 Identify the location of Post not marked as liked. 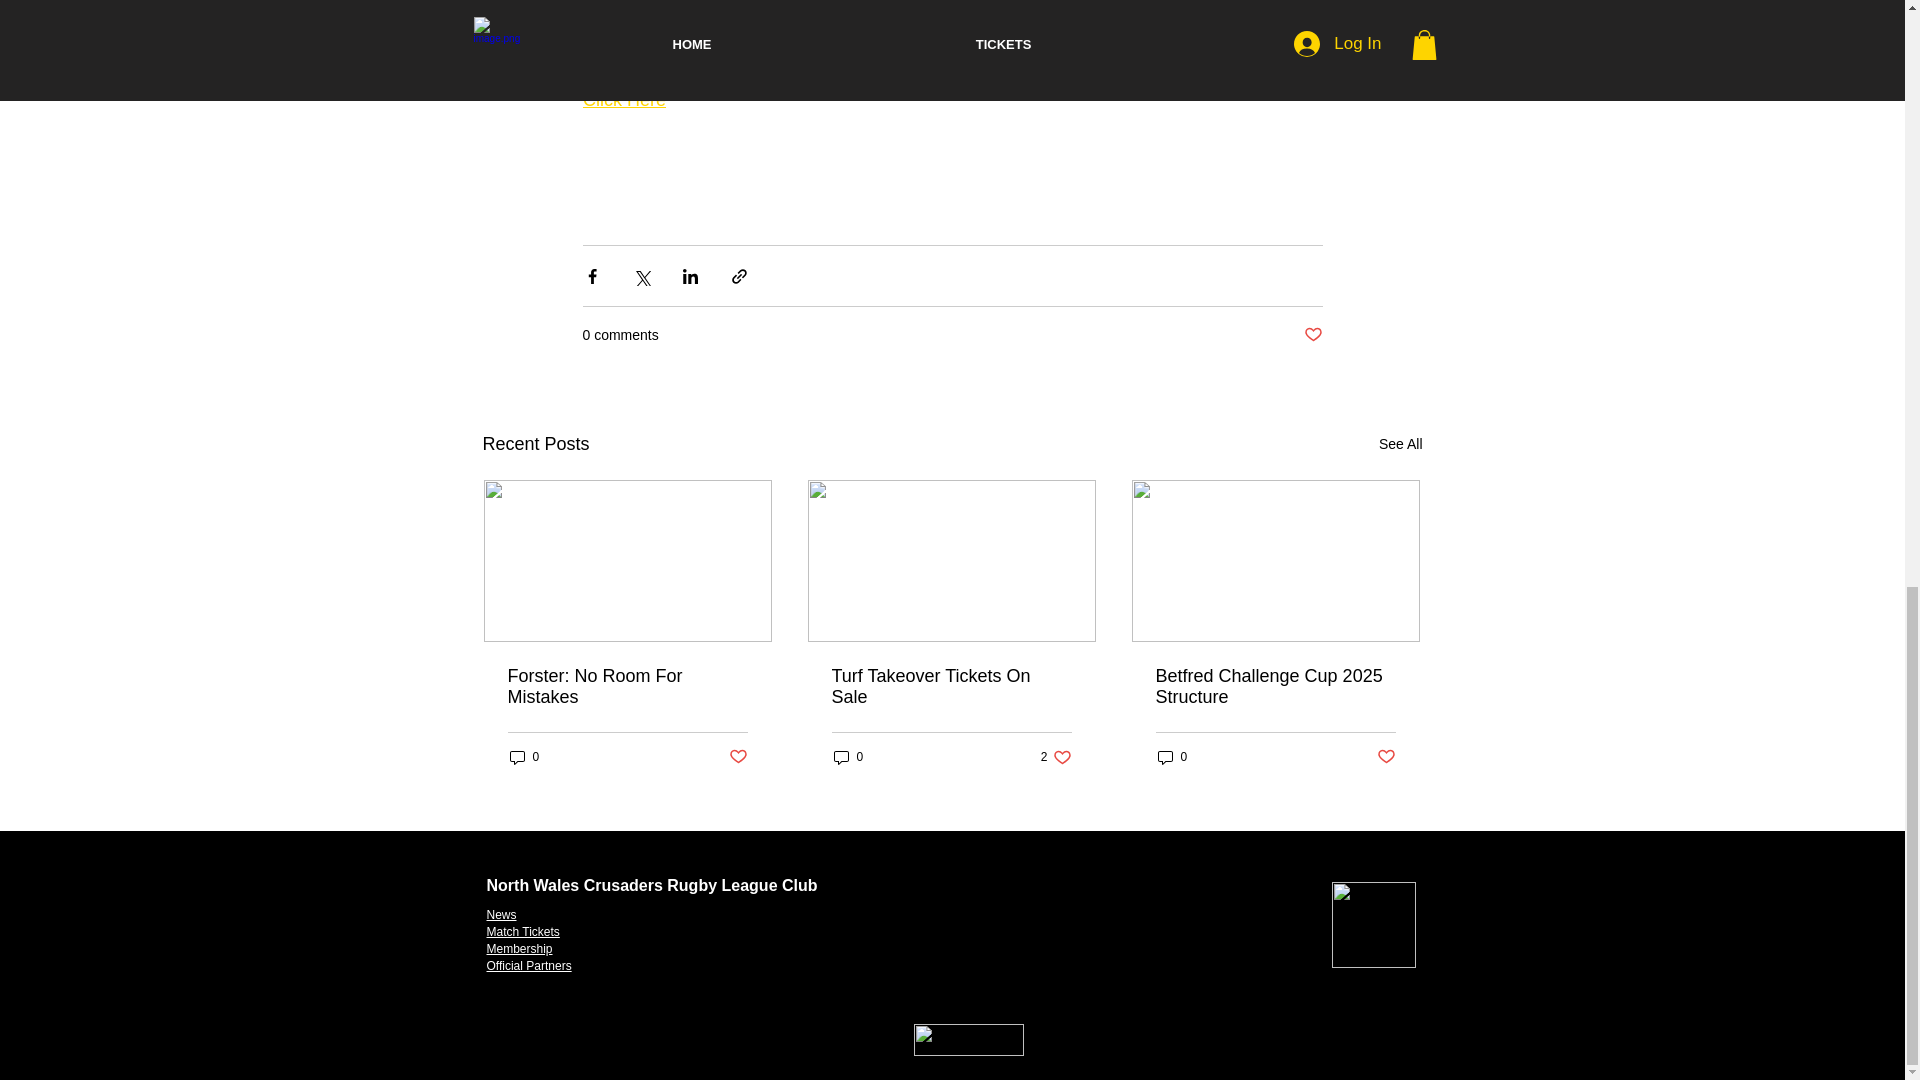
(736, 757).